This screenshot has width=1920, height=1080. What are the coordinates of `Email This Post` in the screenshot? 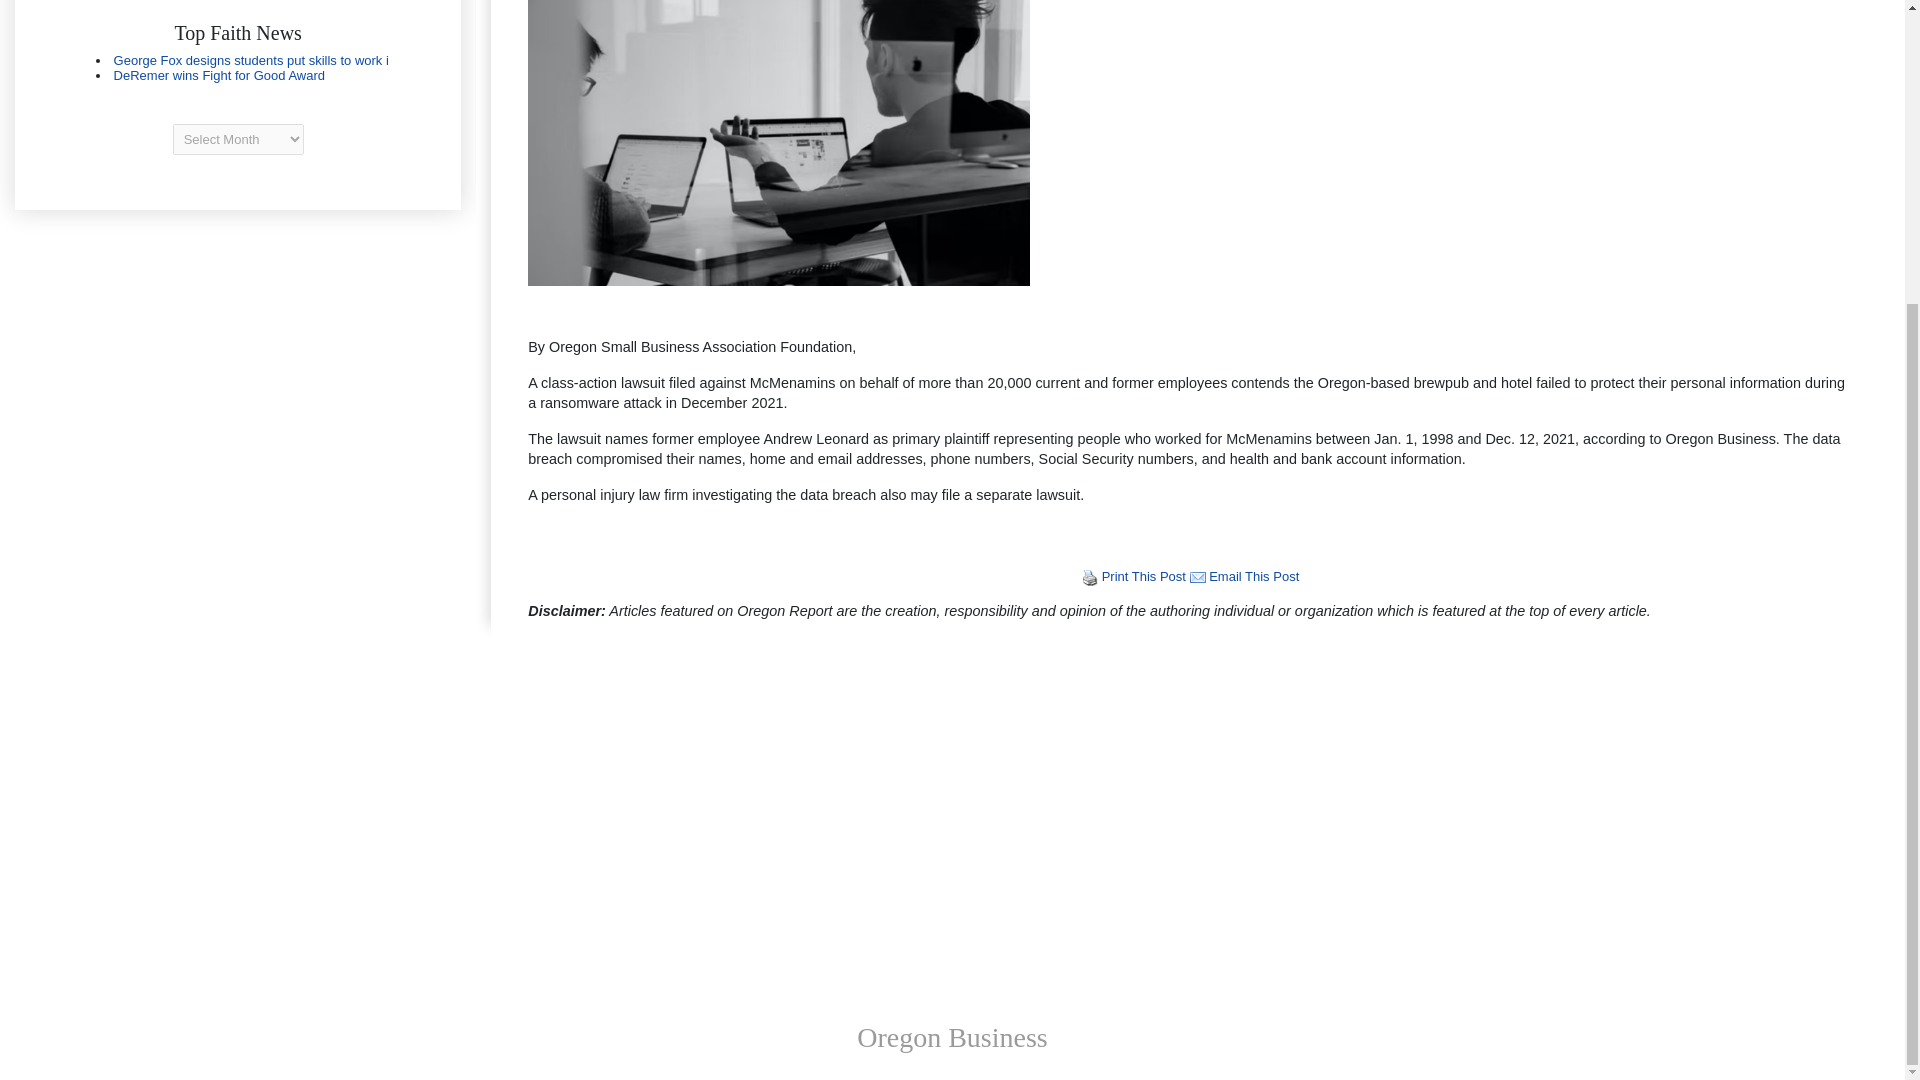 It's located at (1198, 576).